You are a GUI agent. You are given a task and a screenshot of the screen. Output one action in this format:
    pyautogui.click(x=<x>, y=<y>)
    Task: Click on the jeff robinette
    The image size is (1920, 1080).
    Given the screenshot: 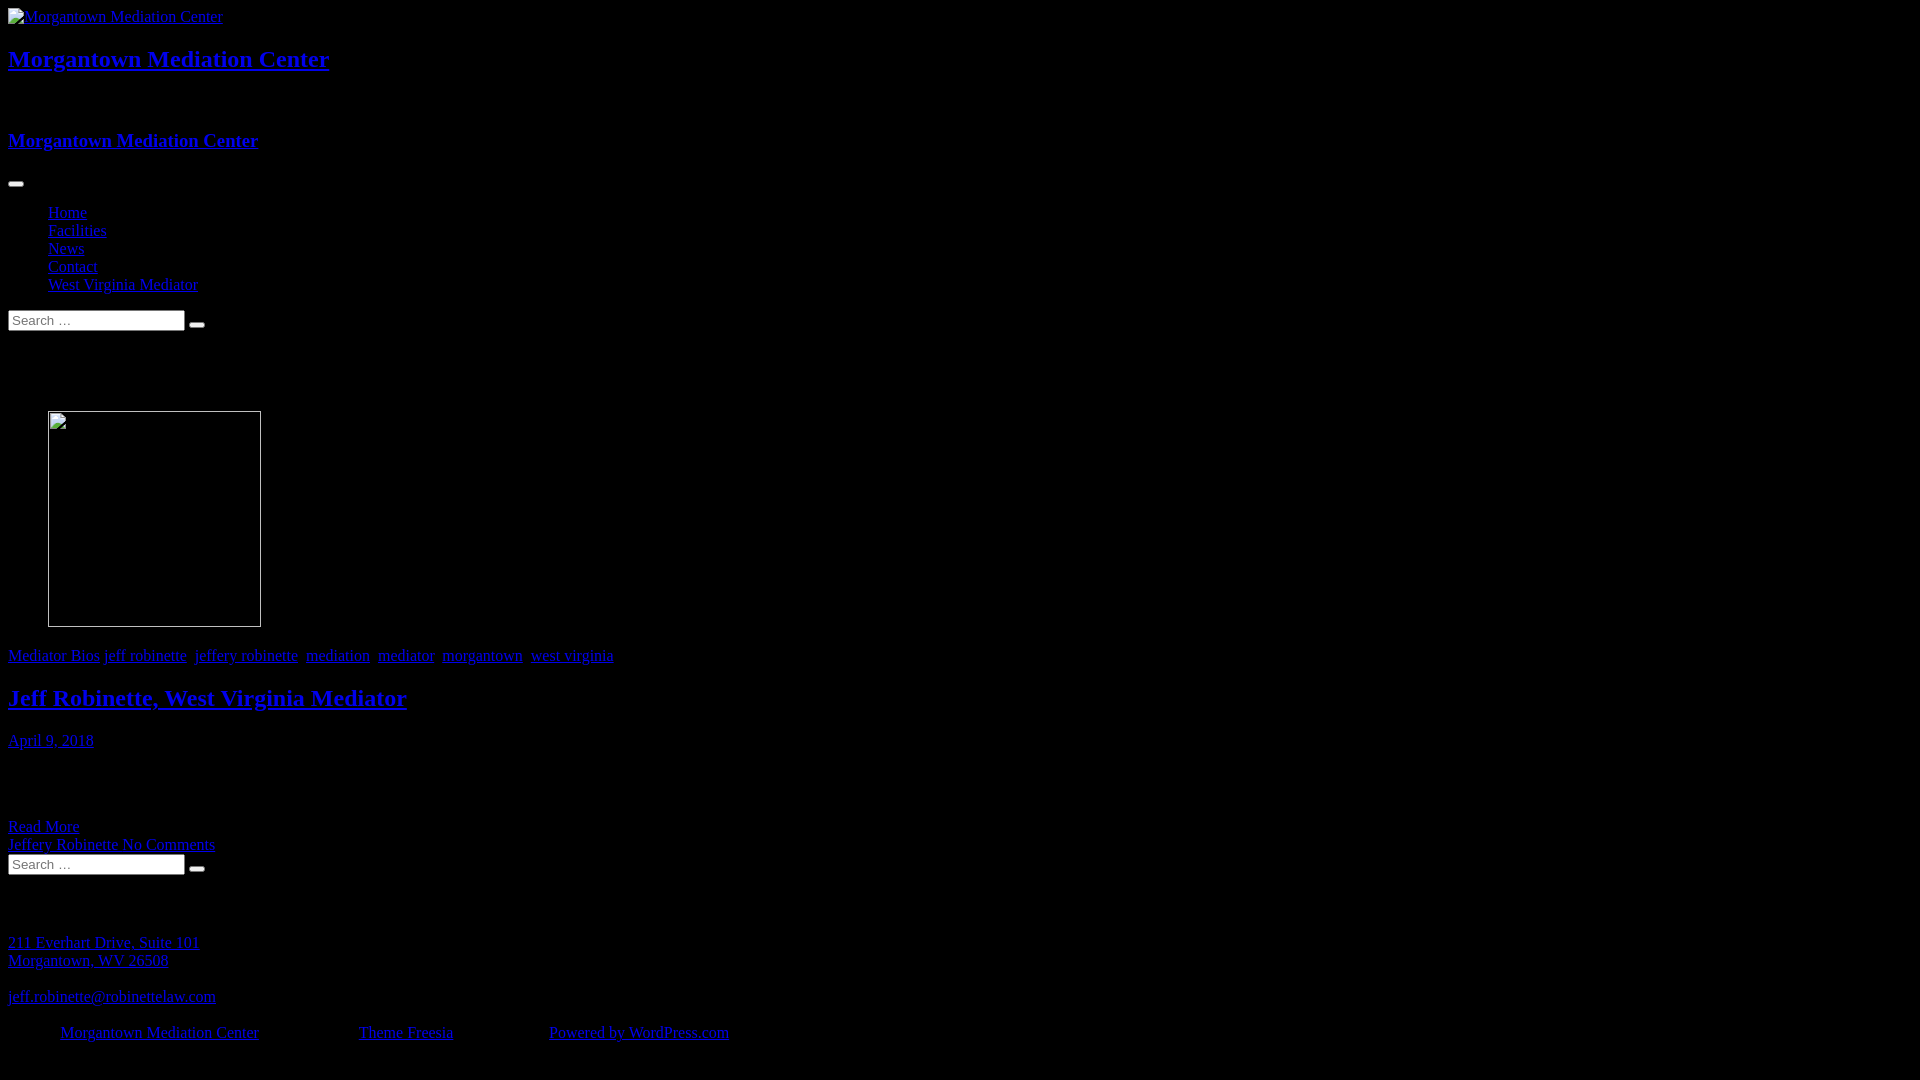 What is the action you would take?
    pyautogui.click(x=146, y=656)
    